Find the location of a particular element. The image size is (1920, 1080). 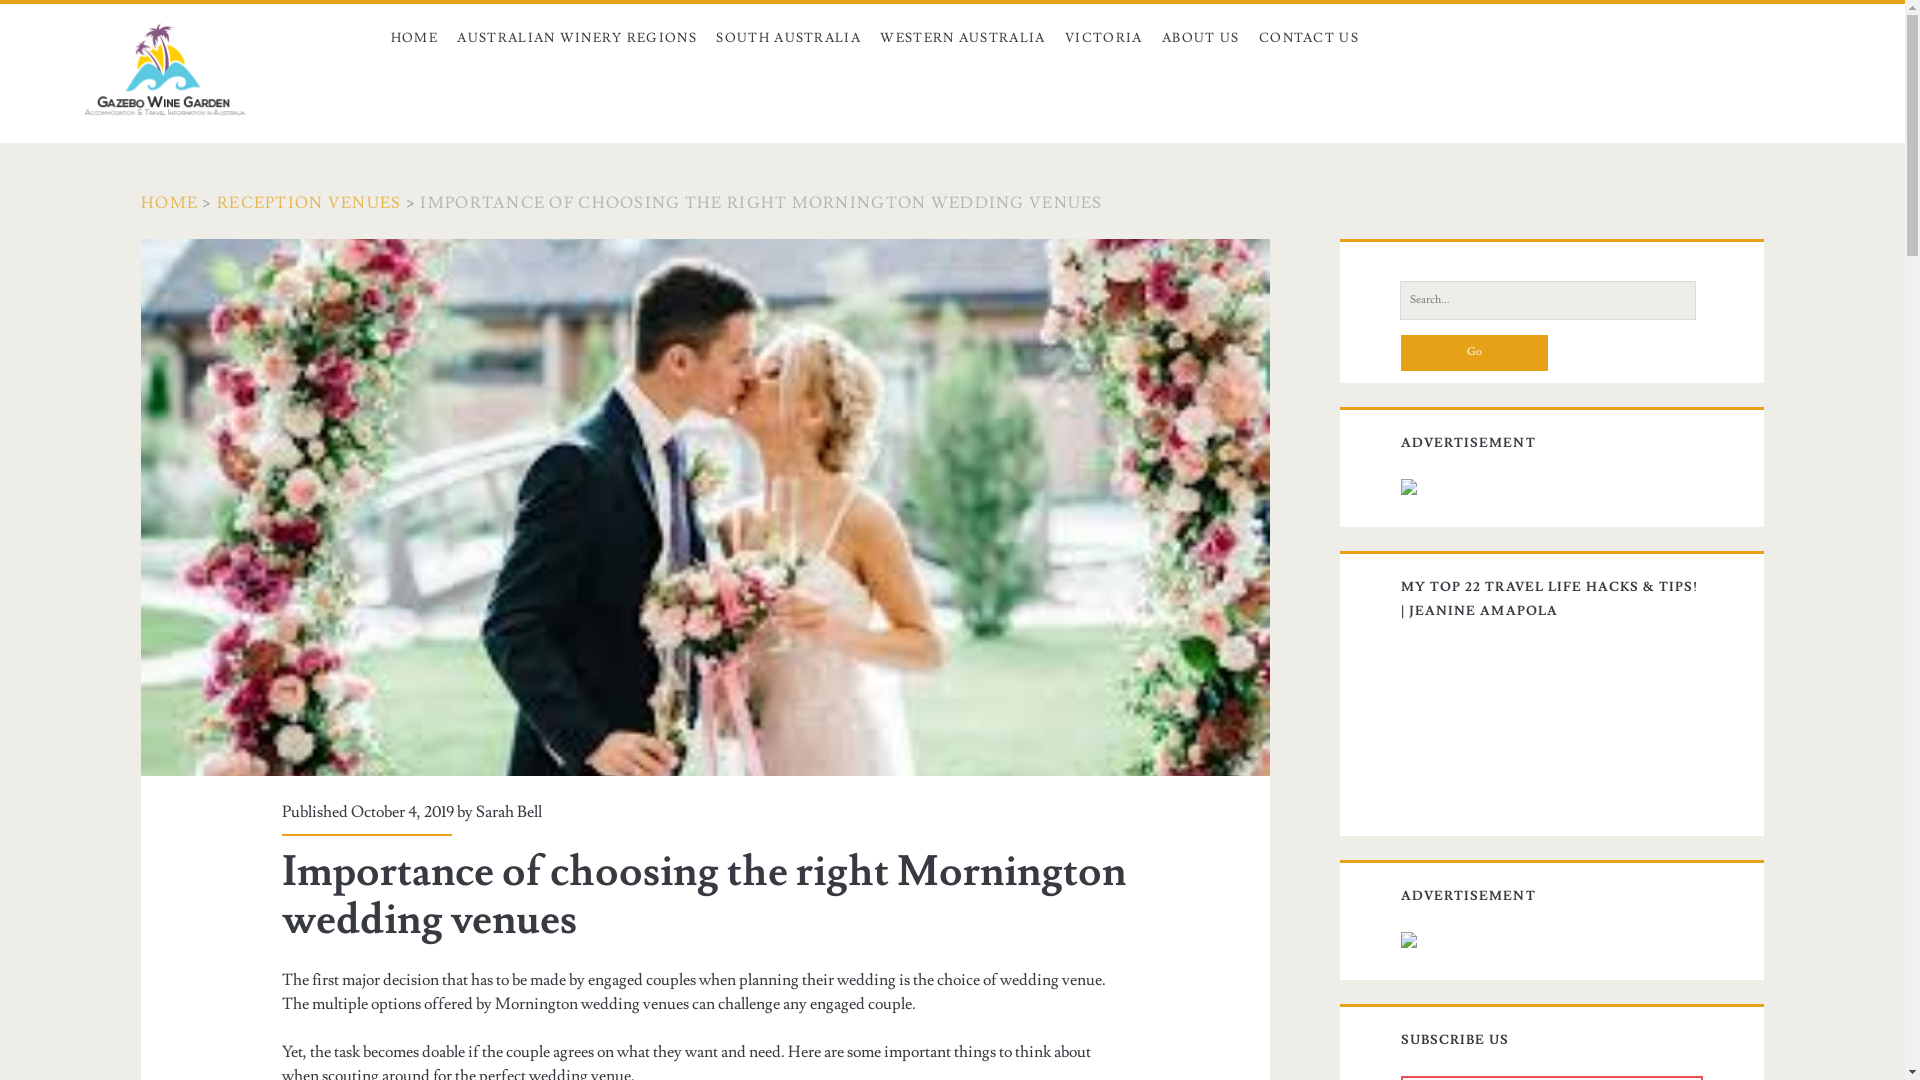

Go is located at coordinates (1474, 353).